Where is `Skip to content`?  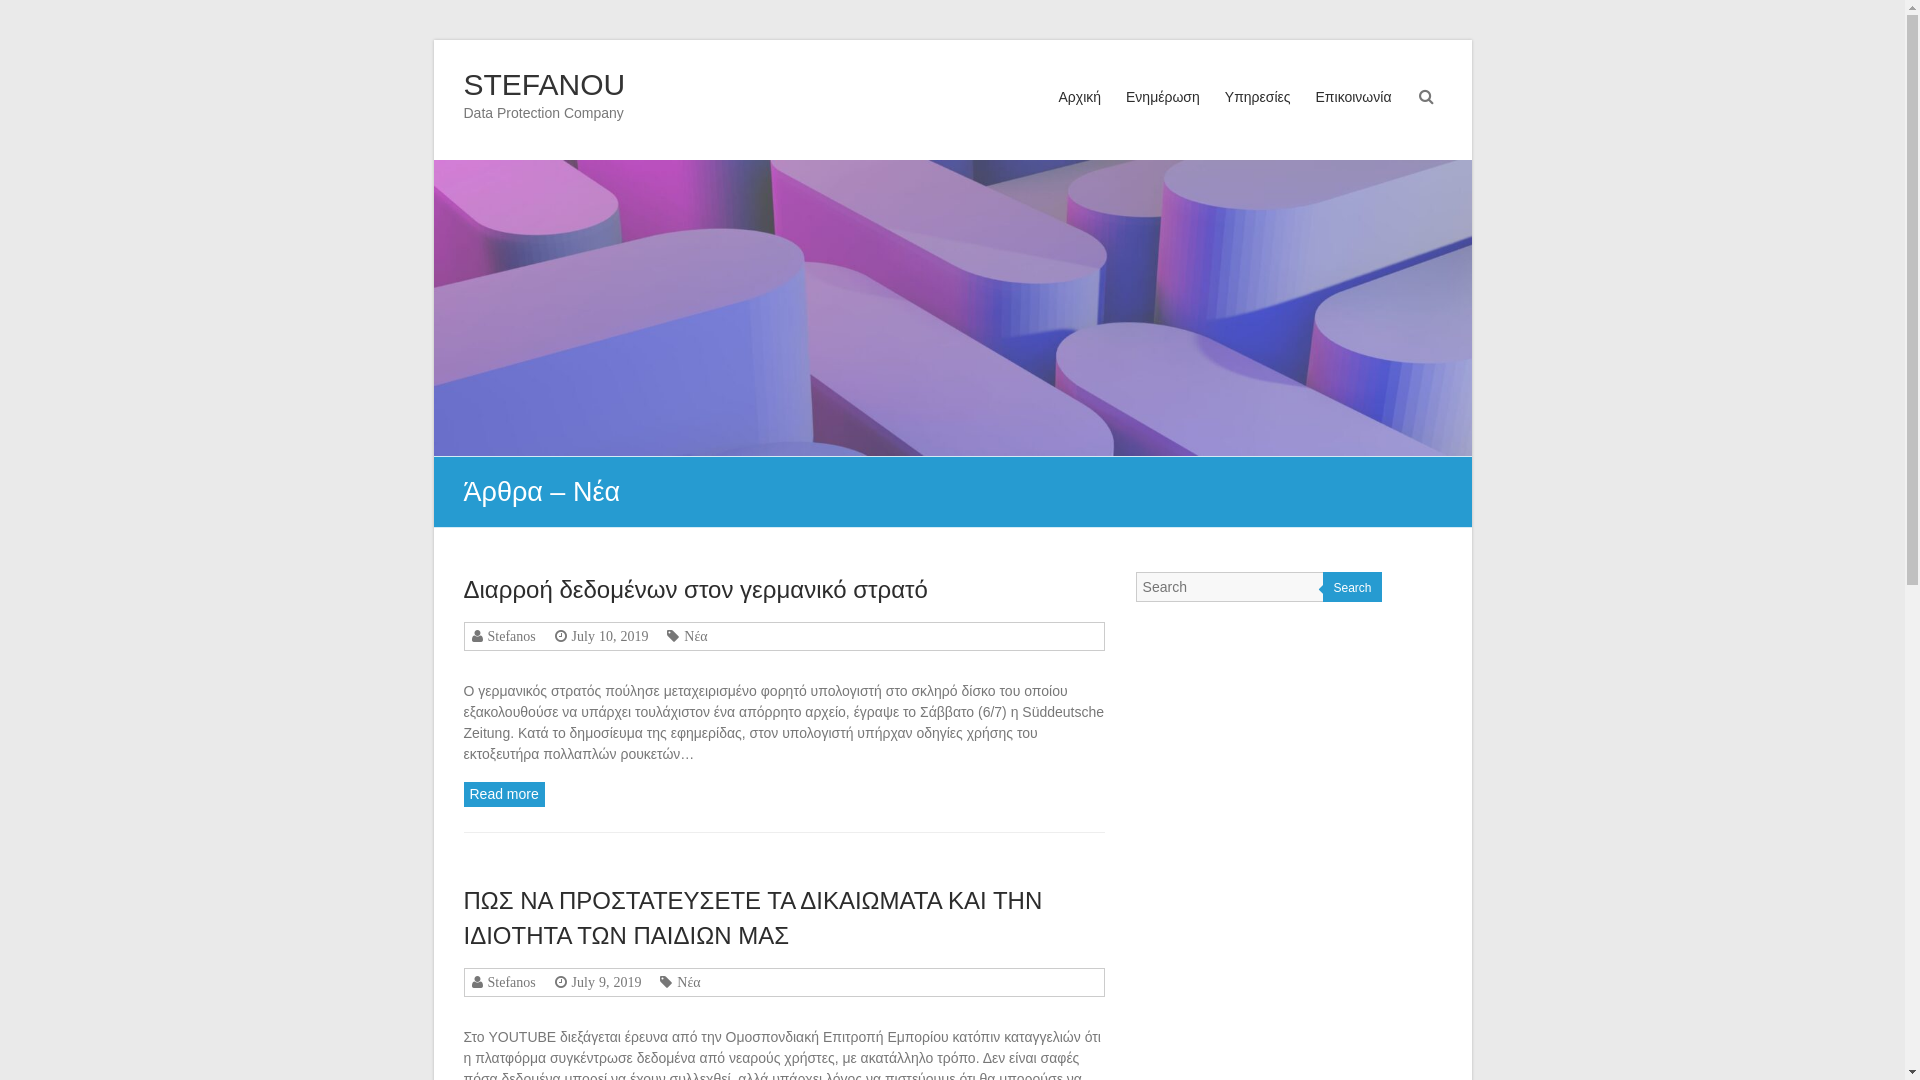
Skip to content is located at coordinates (432, 39).